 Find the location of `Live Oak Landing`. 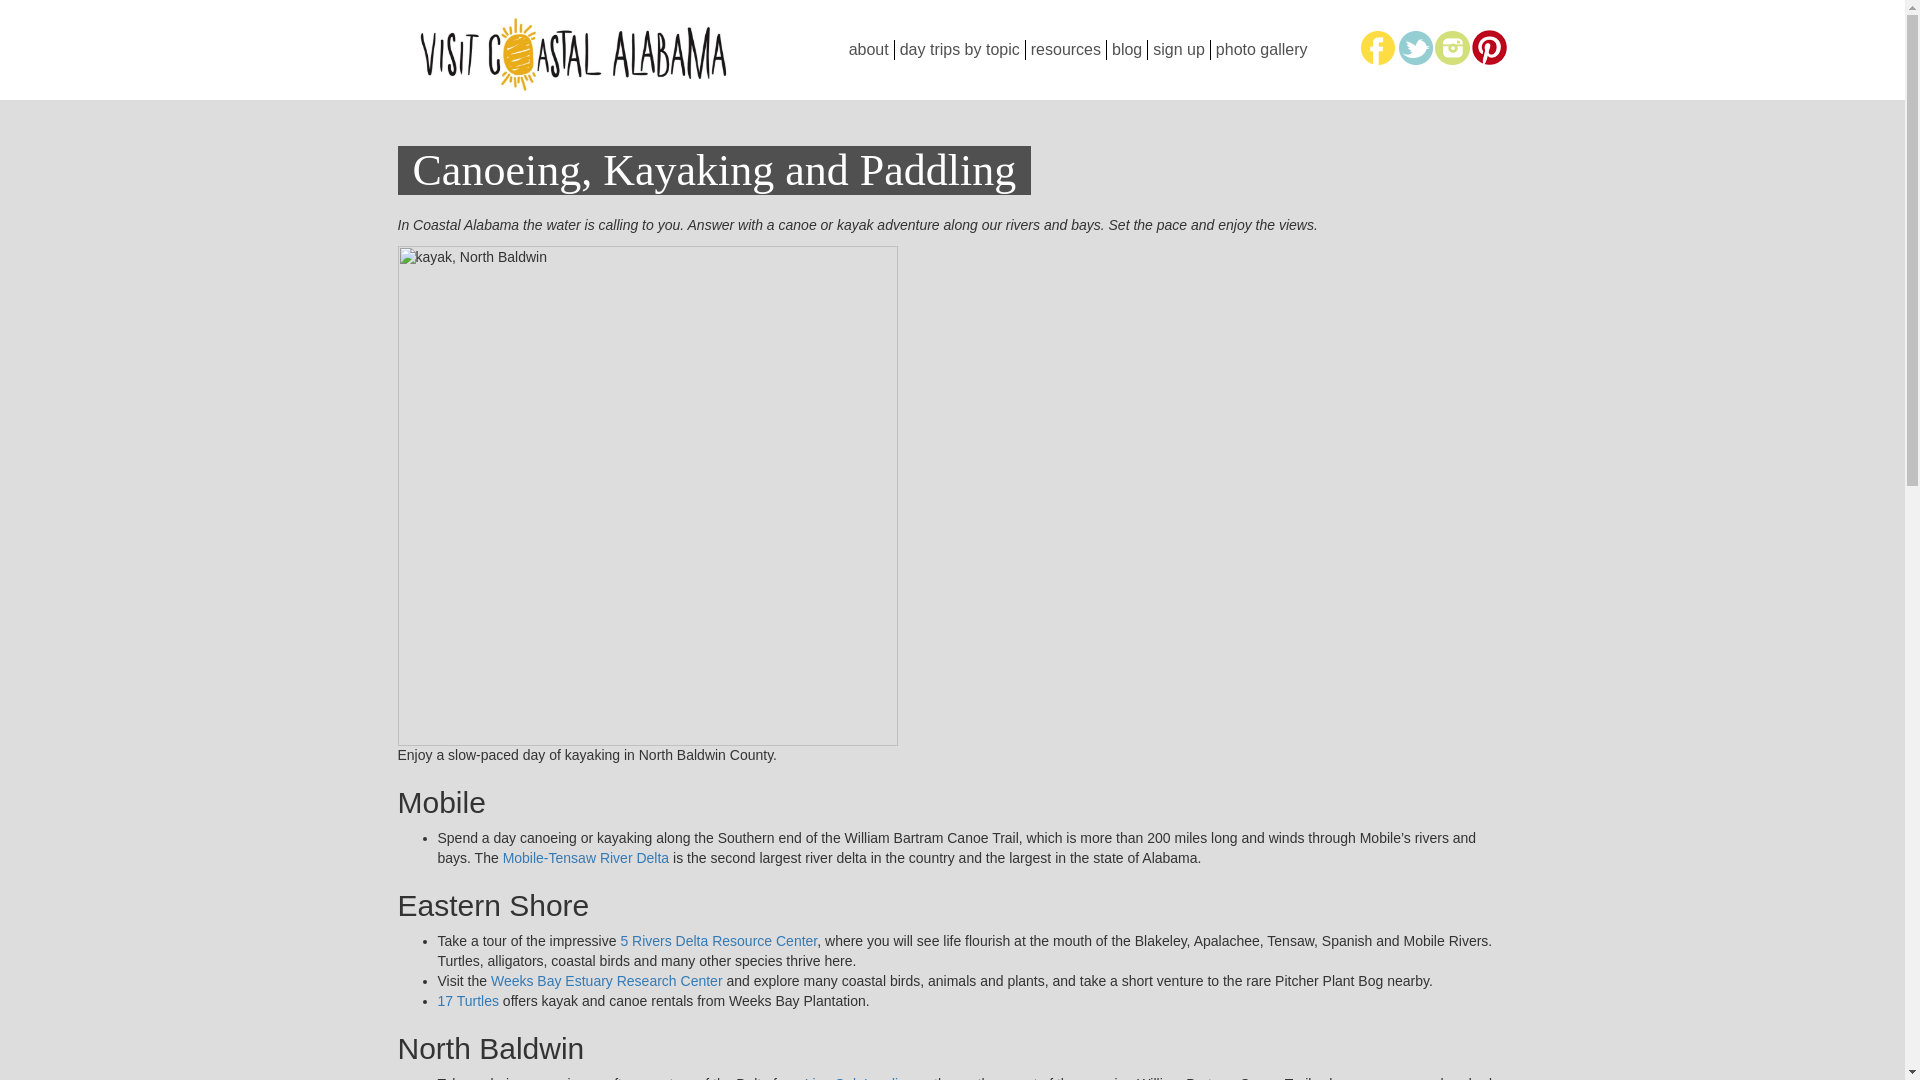

Live Oak Landing is located at coordinates (858, 1078).